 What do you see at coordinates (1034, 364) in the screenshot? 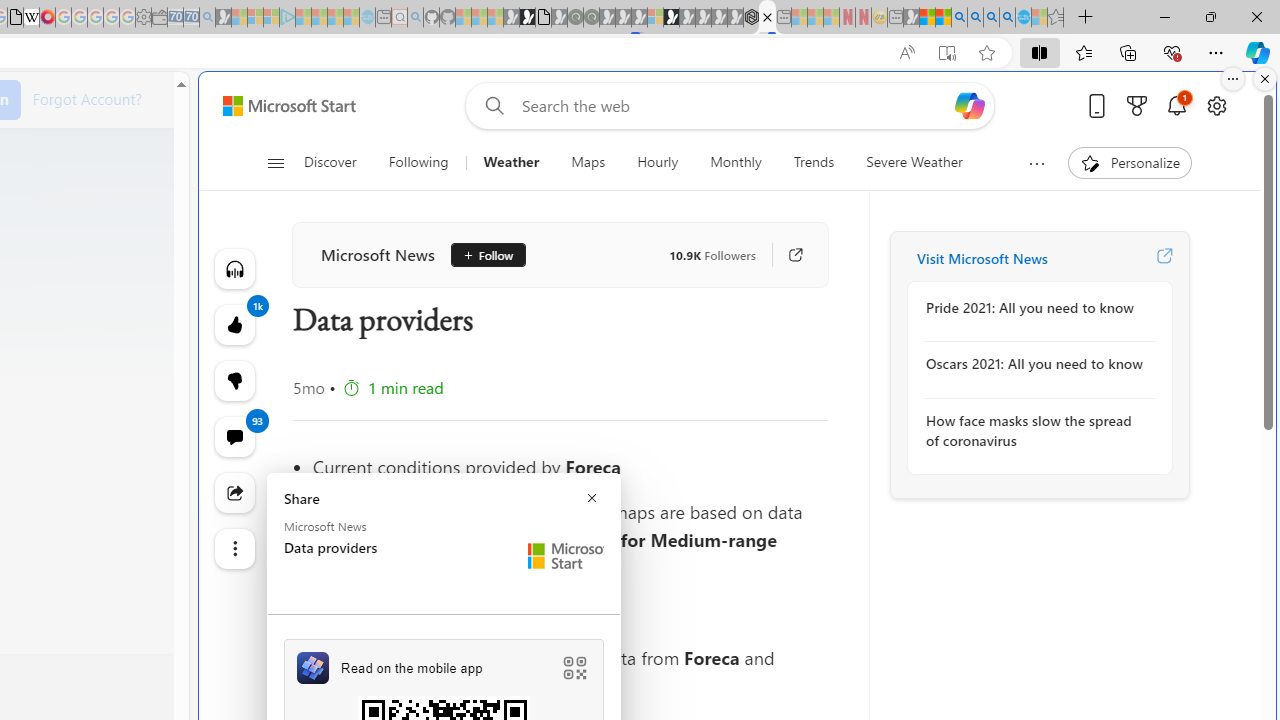
I see `Oscars 2021: All you need to know` at bounding box center [1034, 364].